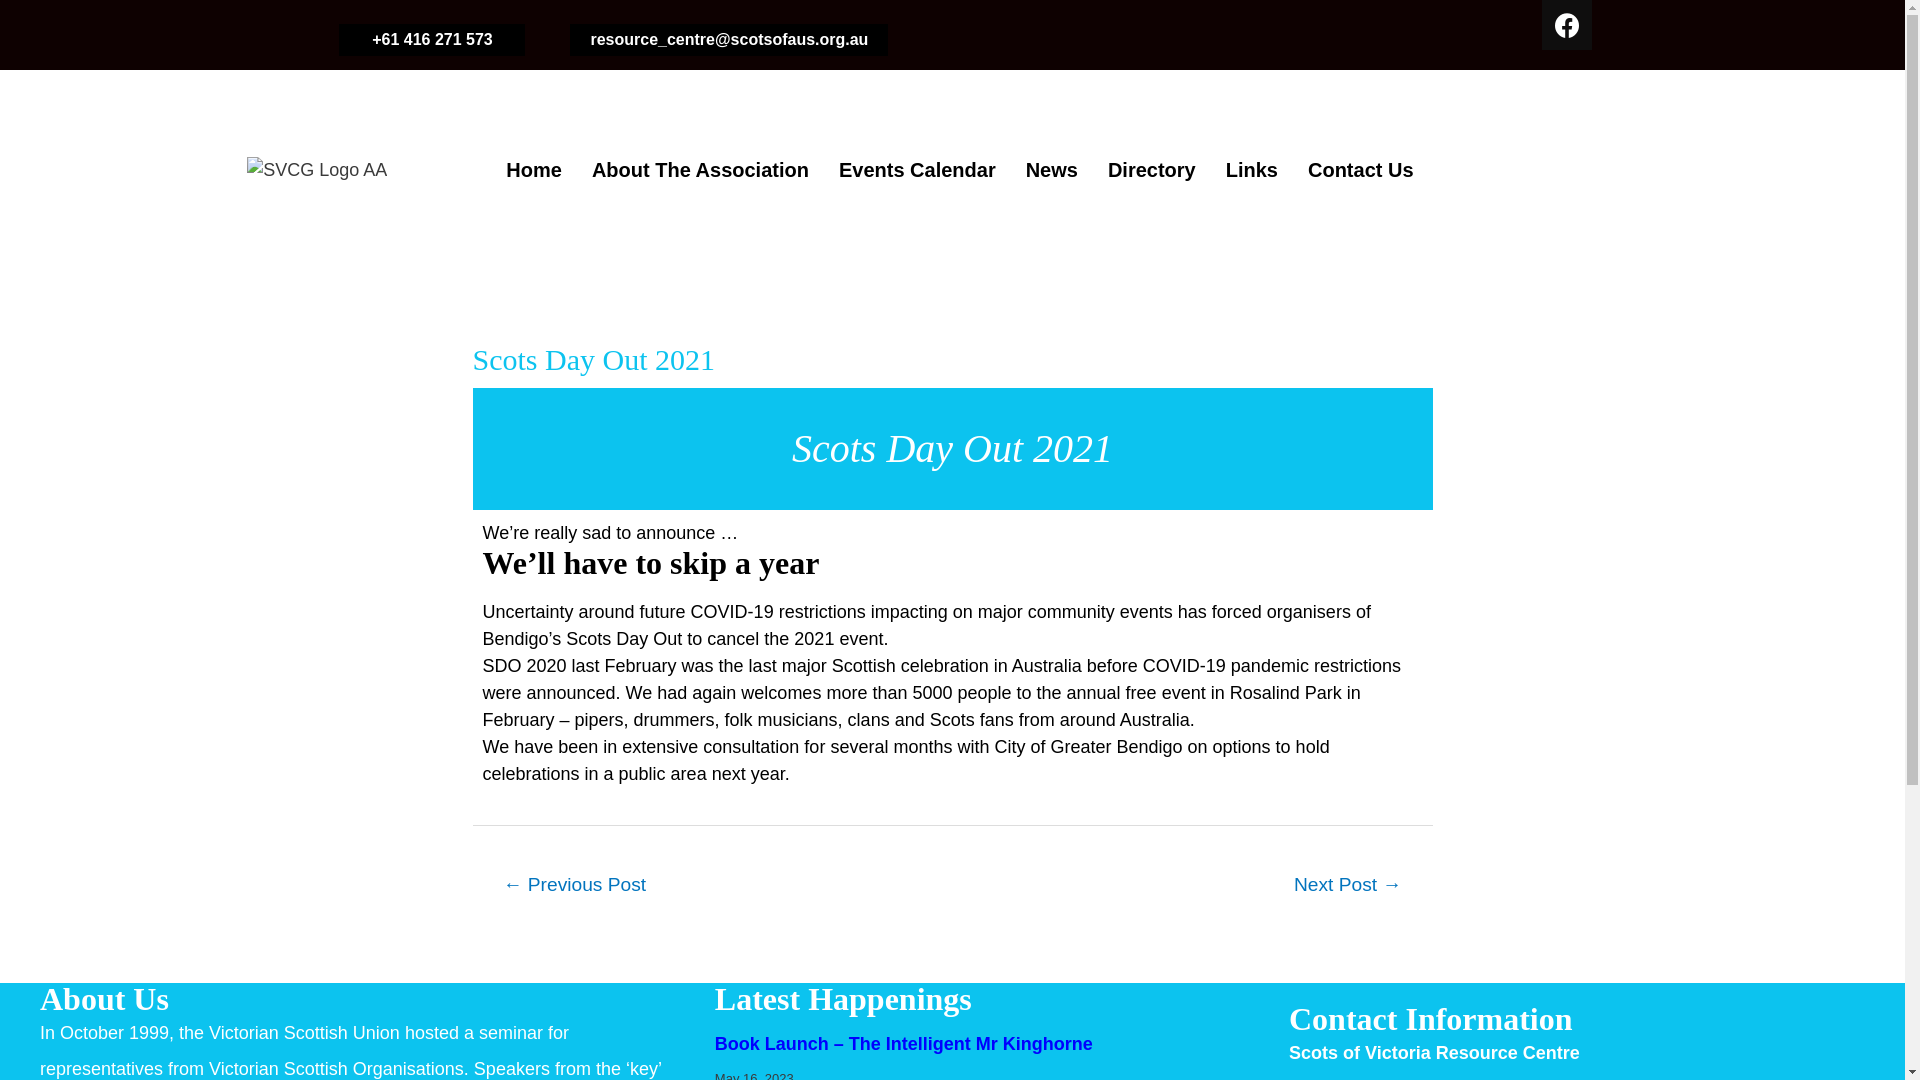 The height and width of the screenshot is (1080, 1920). What do you see at coordinates (1152, 170) in the screenshot?
I see `Directory` at bounding box center [1152, 170].